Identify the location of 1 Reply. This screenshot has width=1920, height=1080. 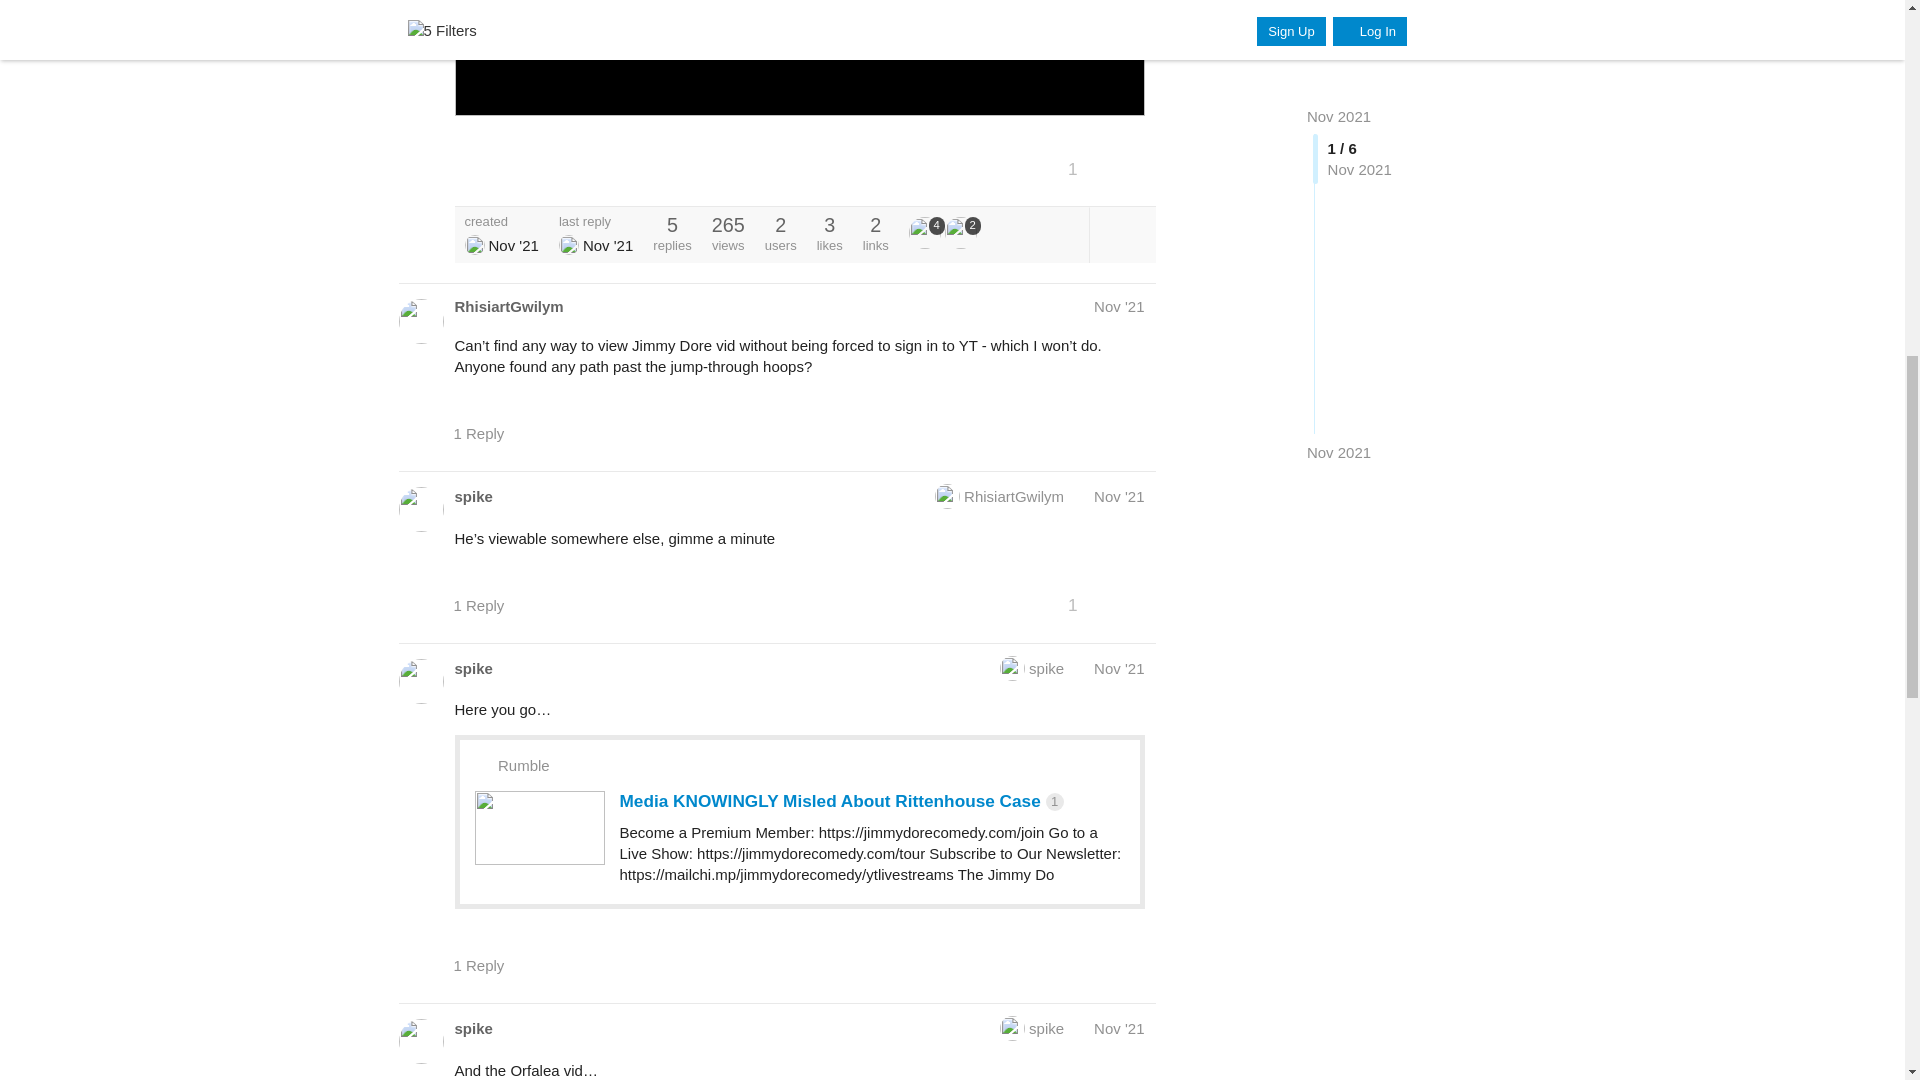
(488, 433).